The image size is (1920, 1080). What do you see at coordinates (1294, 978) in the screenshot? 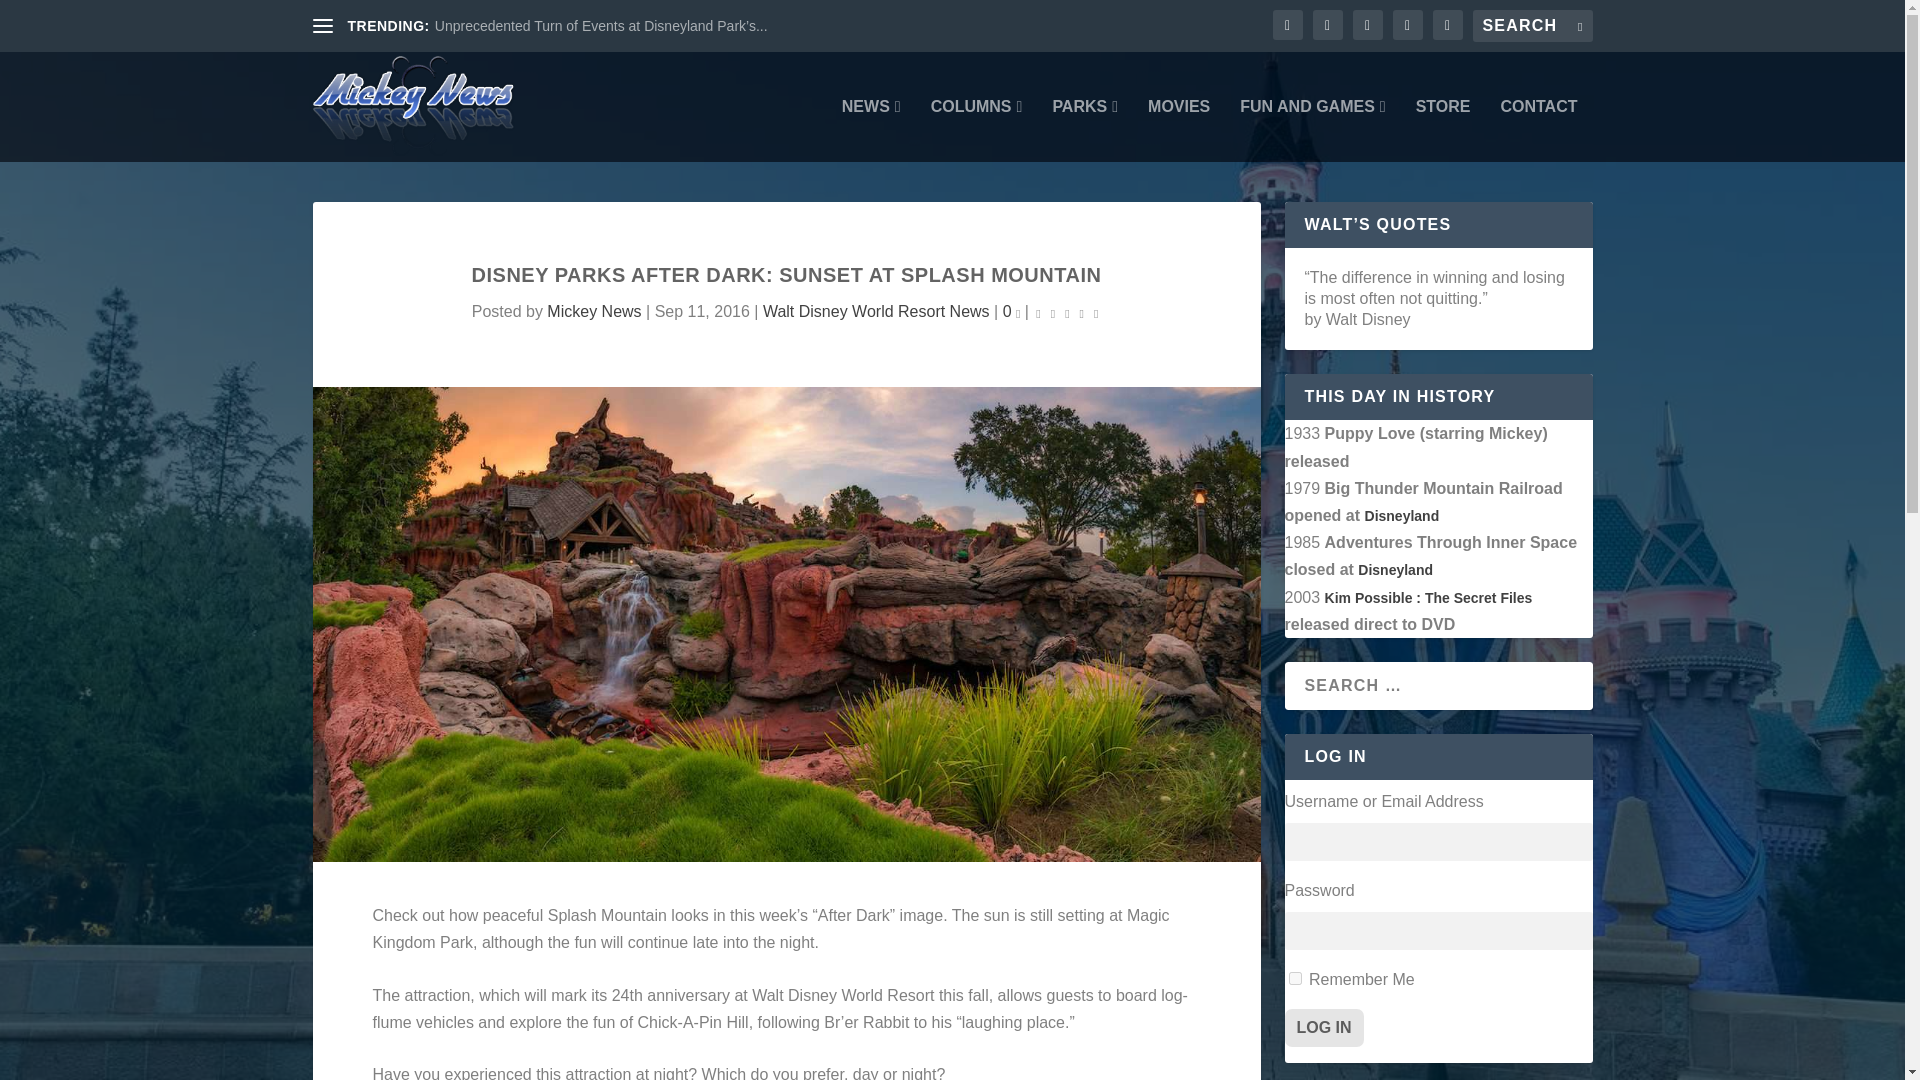
I see `forever` at bounding box center [1294, 978].